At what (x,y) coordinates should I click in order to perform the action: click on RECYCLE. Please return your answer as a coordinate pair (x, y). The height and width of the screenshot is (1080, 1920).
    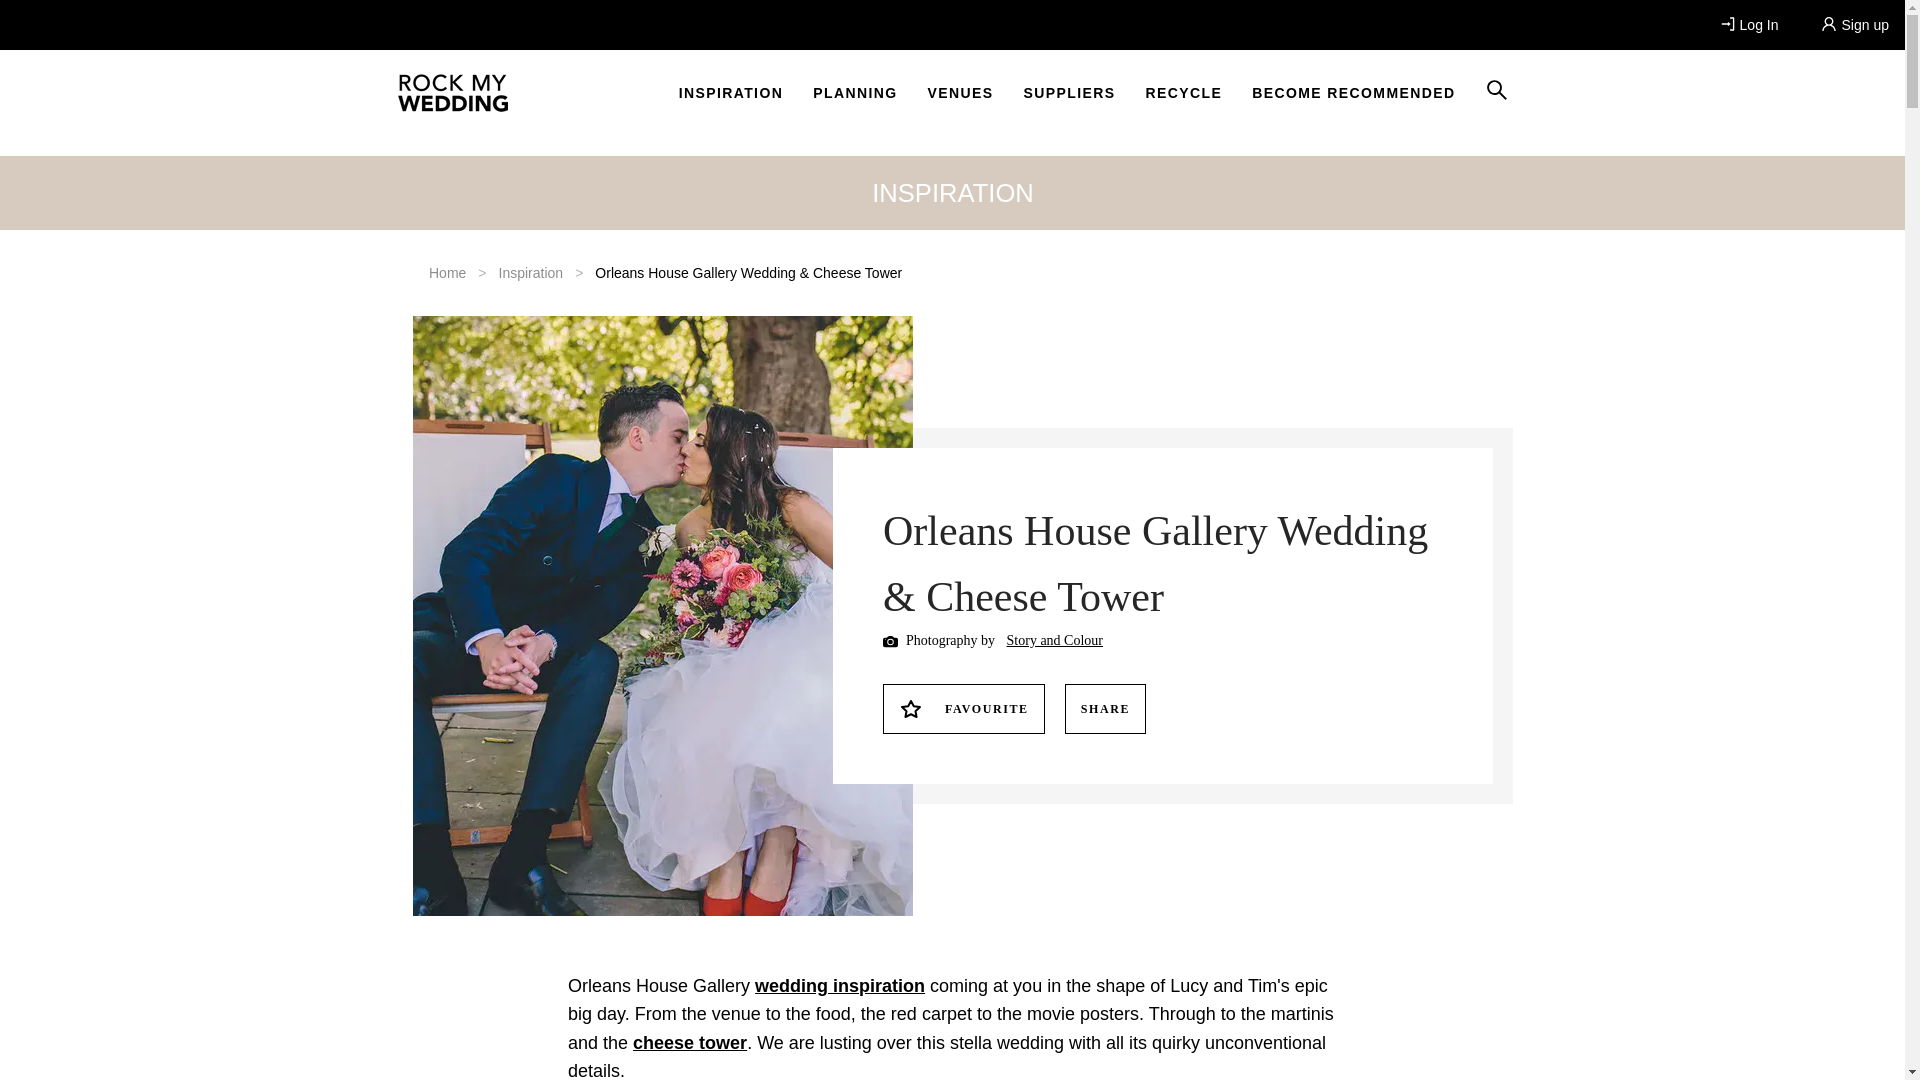
    Looking at the image, I should click on (1183, 92).